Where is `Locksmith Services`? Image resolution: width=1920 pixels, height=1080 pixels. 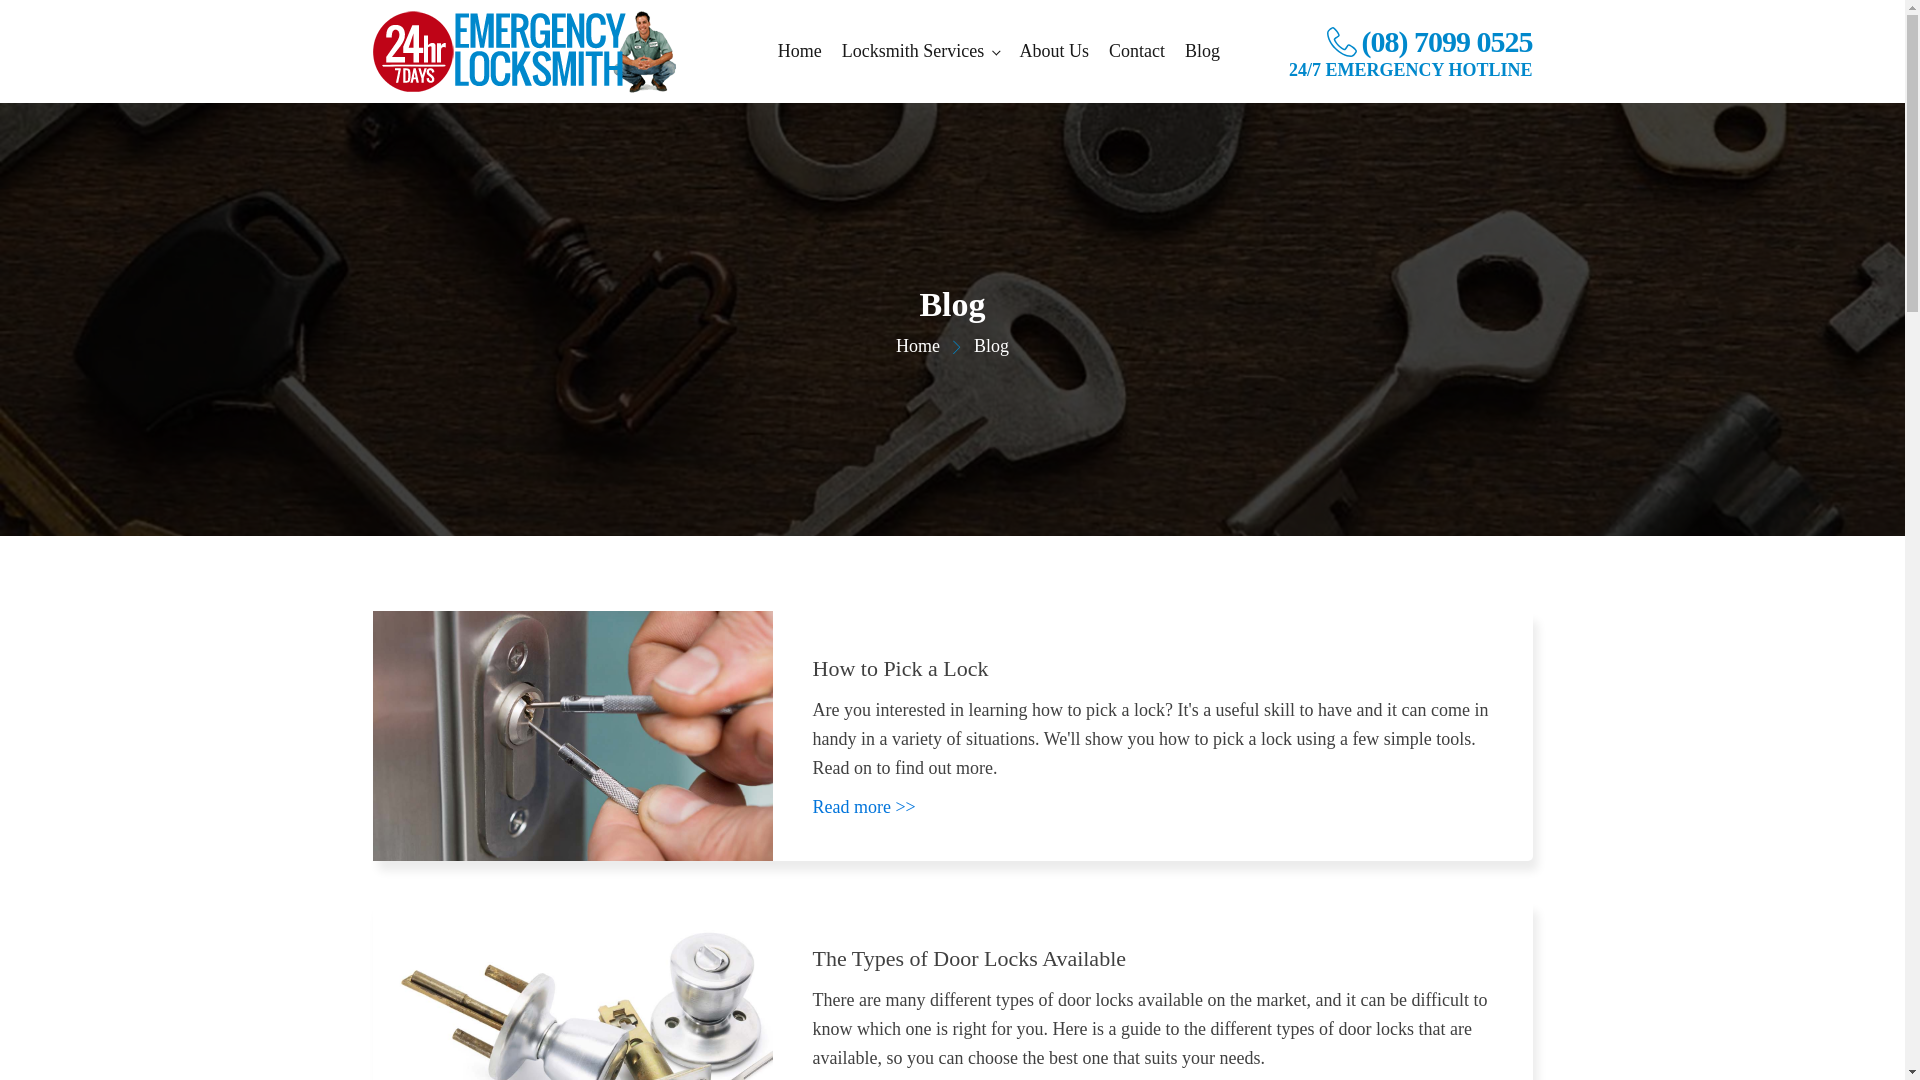 Locksmith Services is located at coordinates (920, 52).